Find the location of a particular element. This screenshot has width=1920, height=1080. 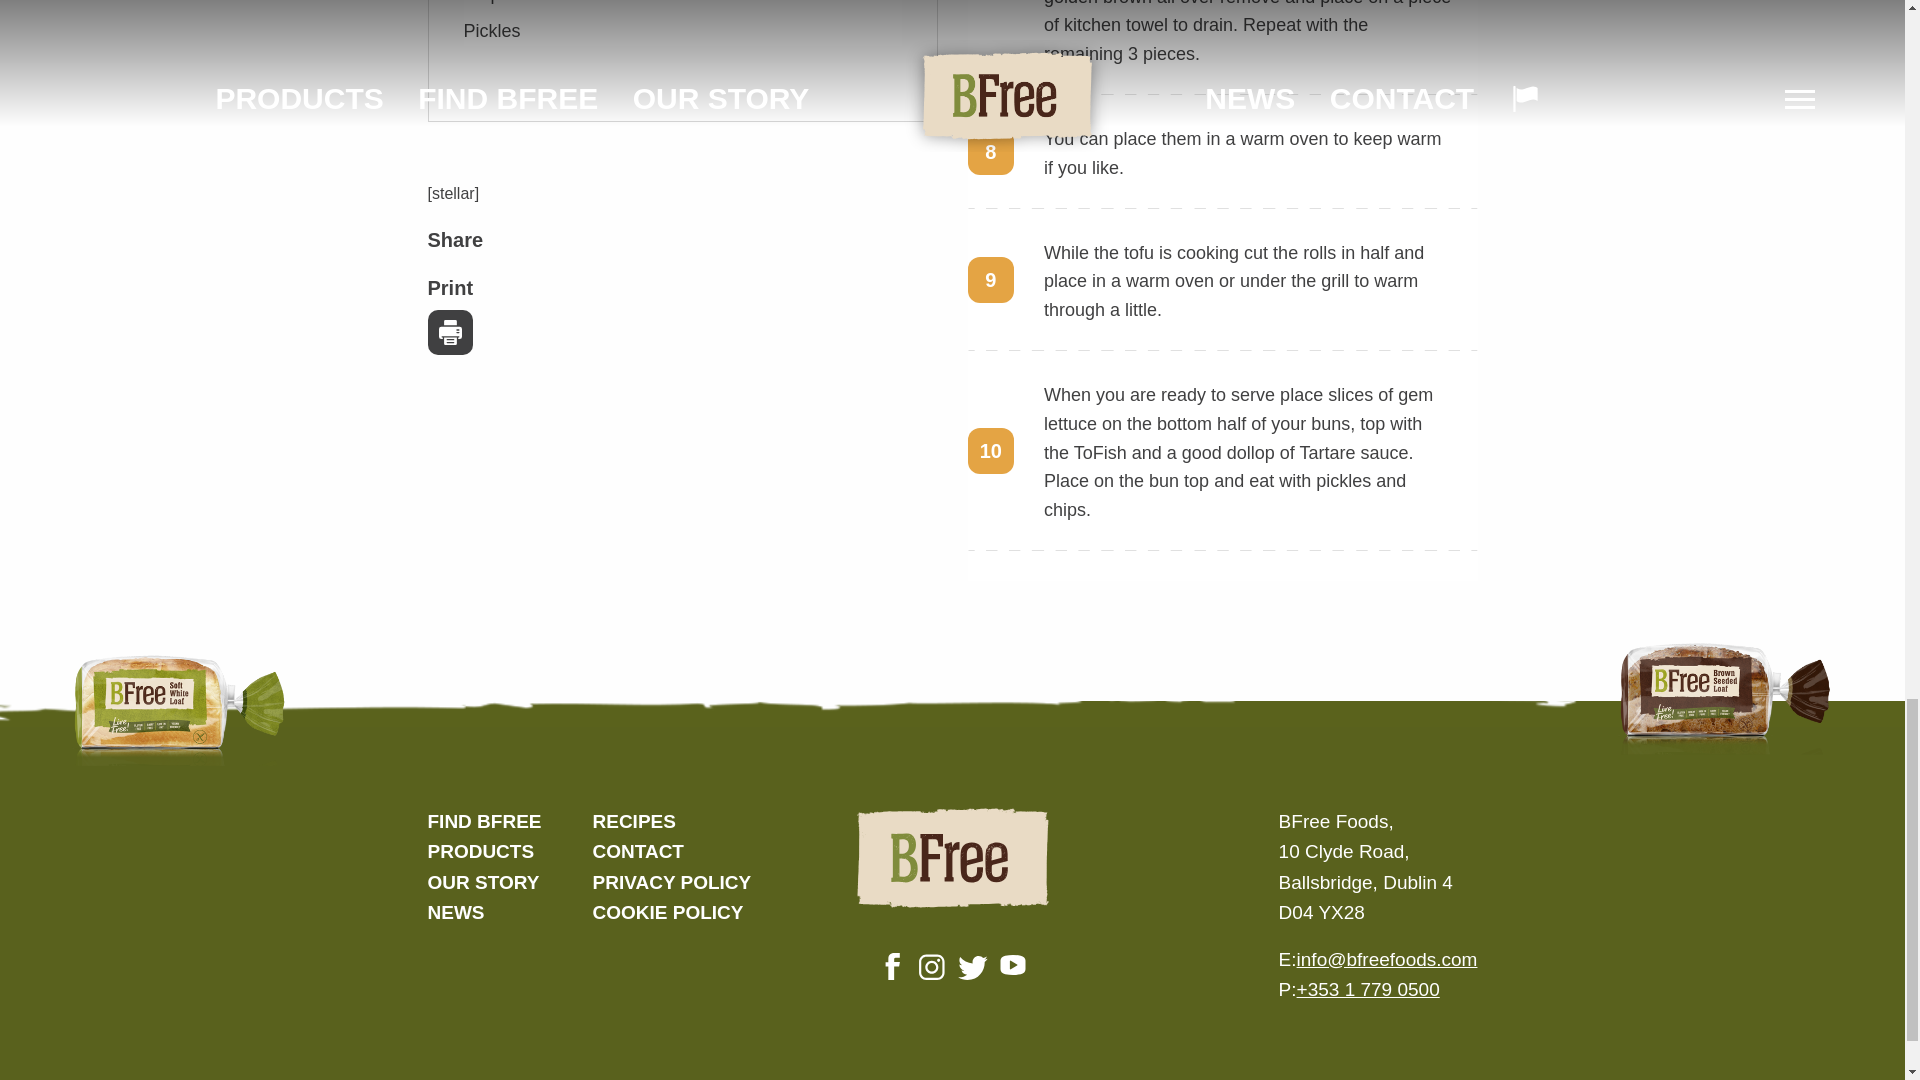

COOKIE POLICY is located at coordinates (667, 912).